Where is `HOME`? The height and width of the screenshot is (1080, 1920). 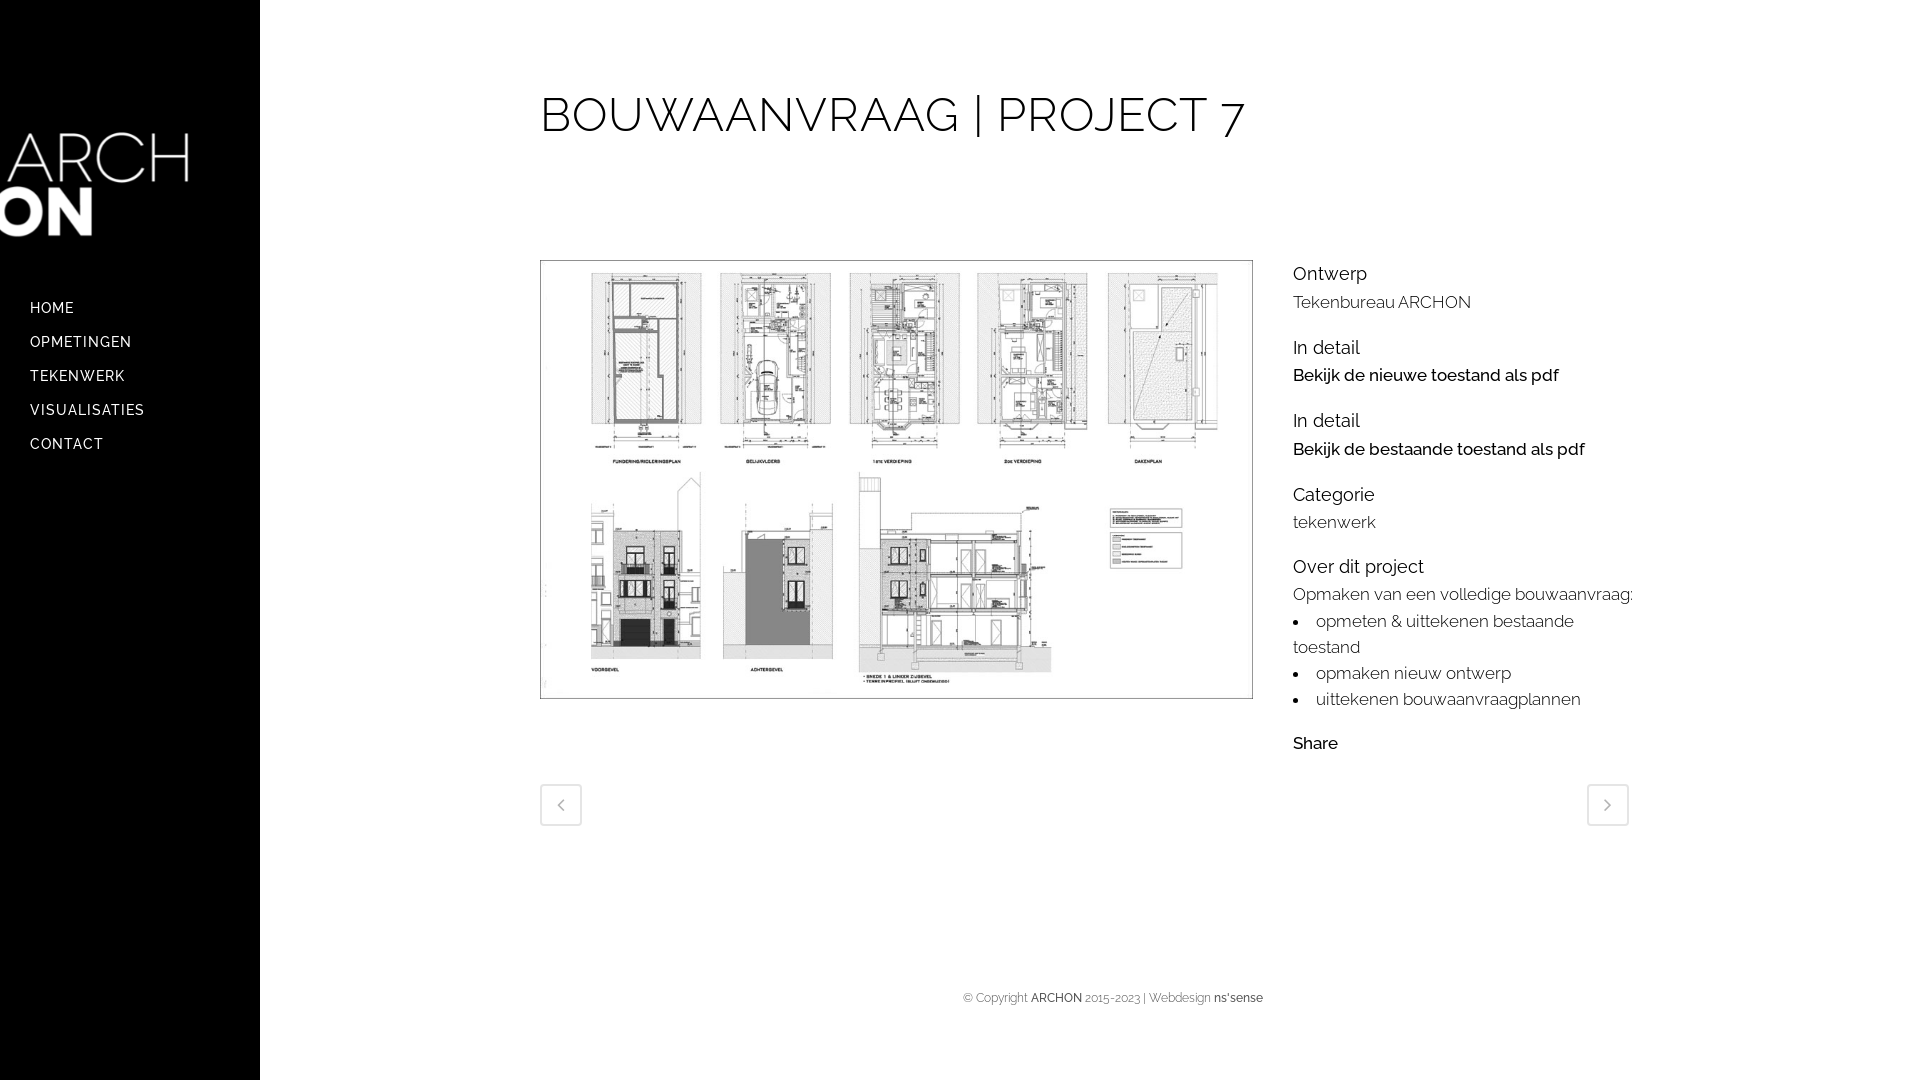
HOME is located at coordinates (130, 308).